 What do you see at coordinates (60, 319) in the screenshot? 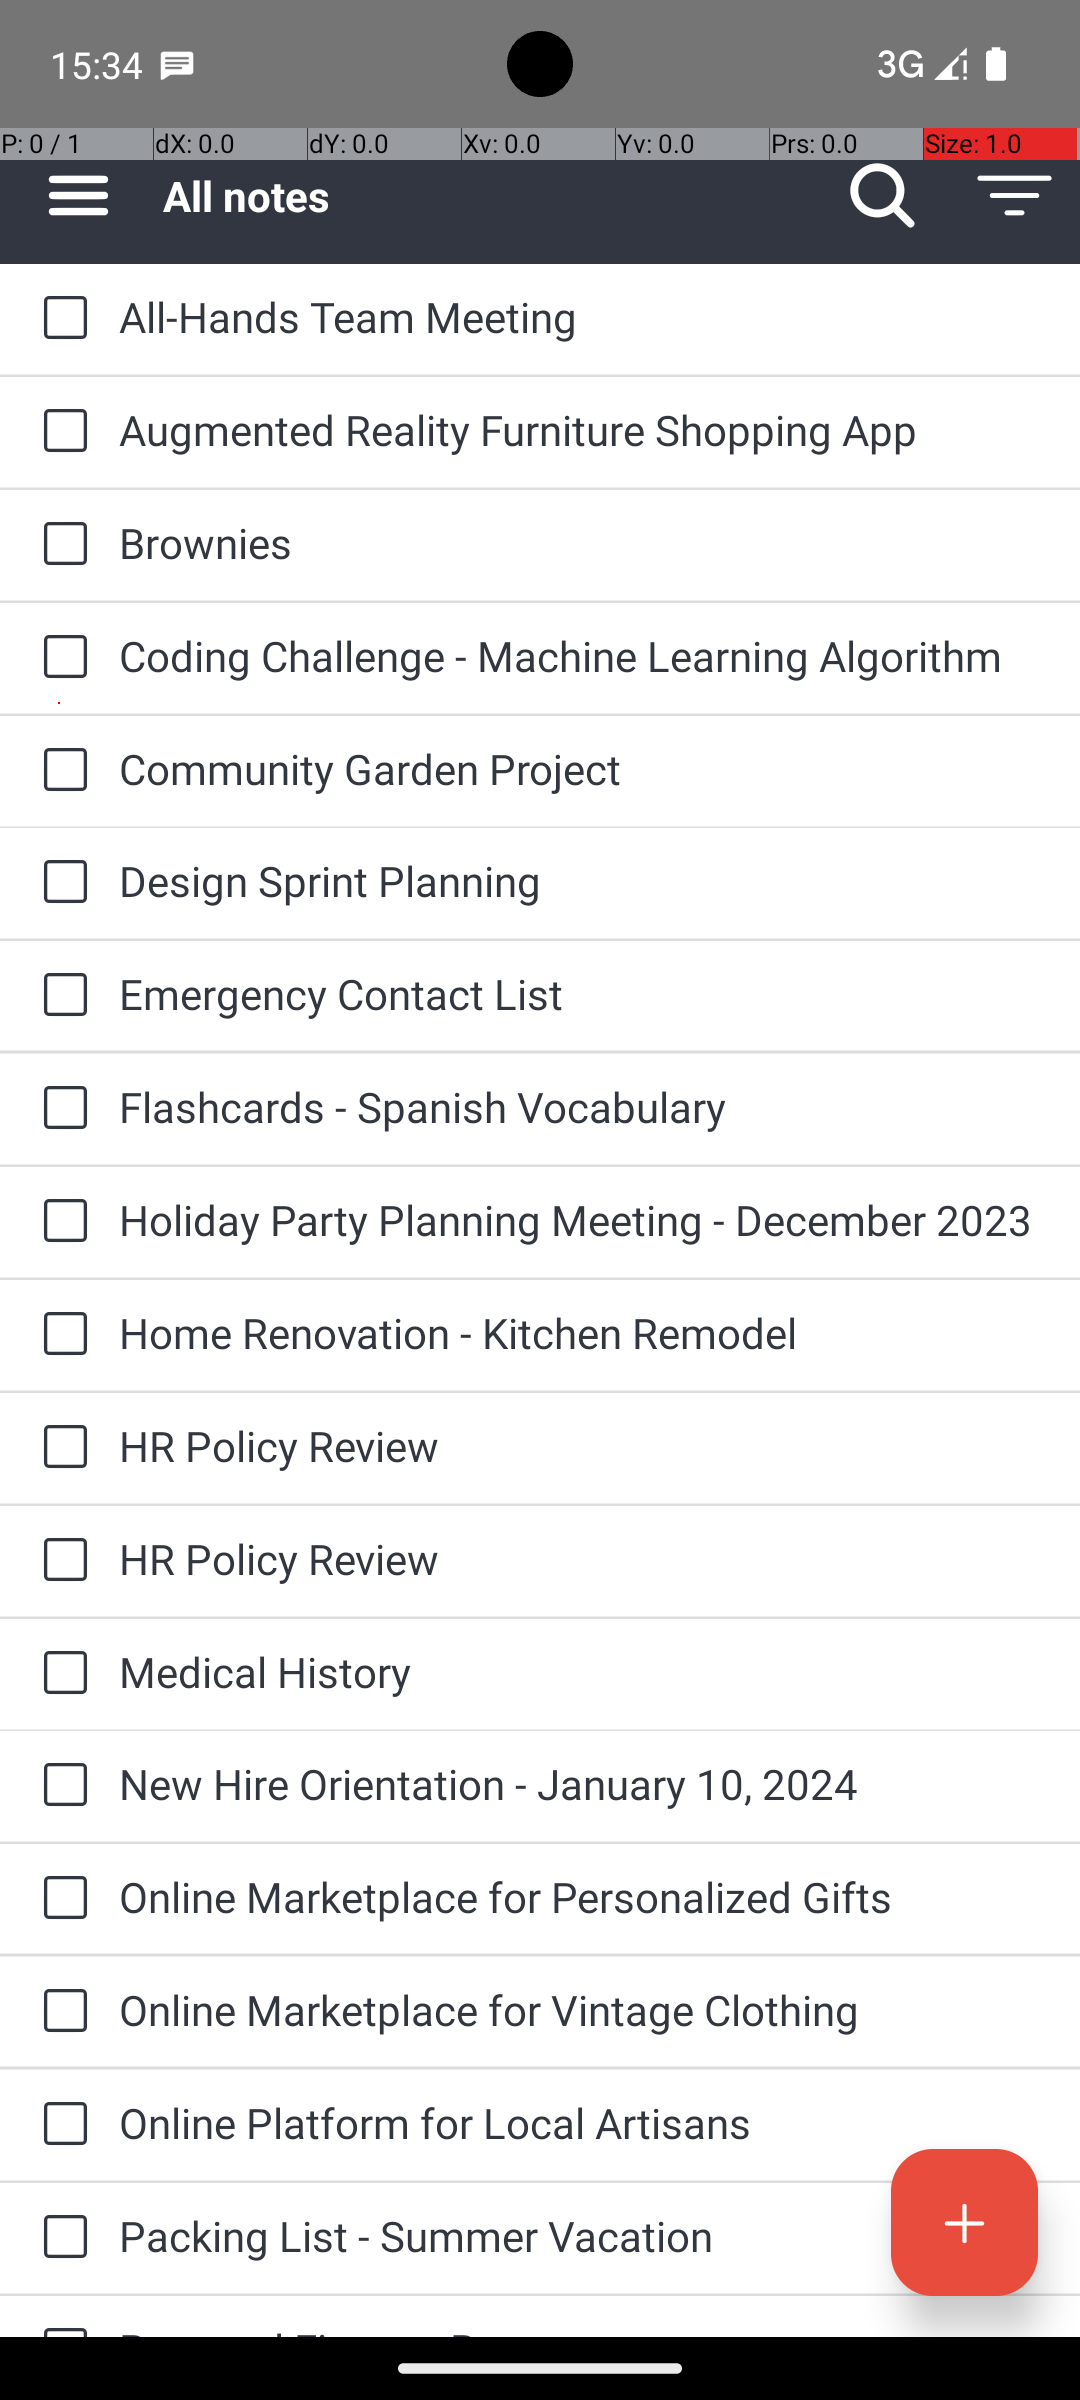
I see `to-do: All-Hands Team Meeting` at bounding box center [60, 319].